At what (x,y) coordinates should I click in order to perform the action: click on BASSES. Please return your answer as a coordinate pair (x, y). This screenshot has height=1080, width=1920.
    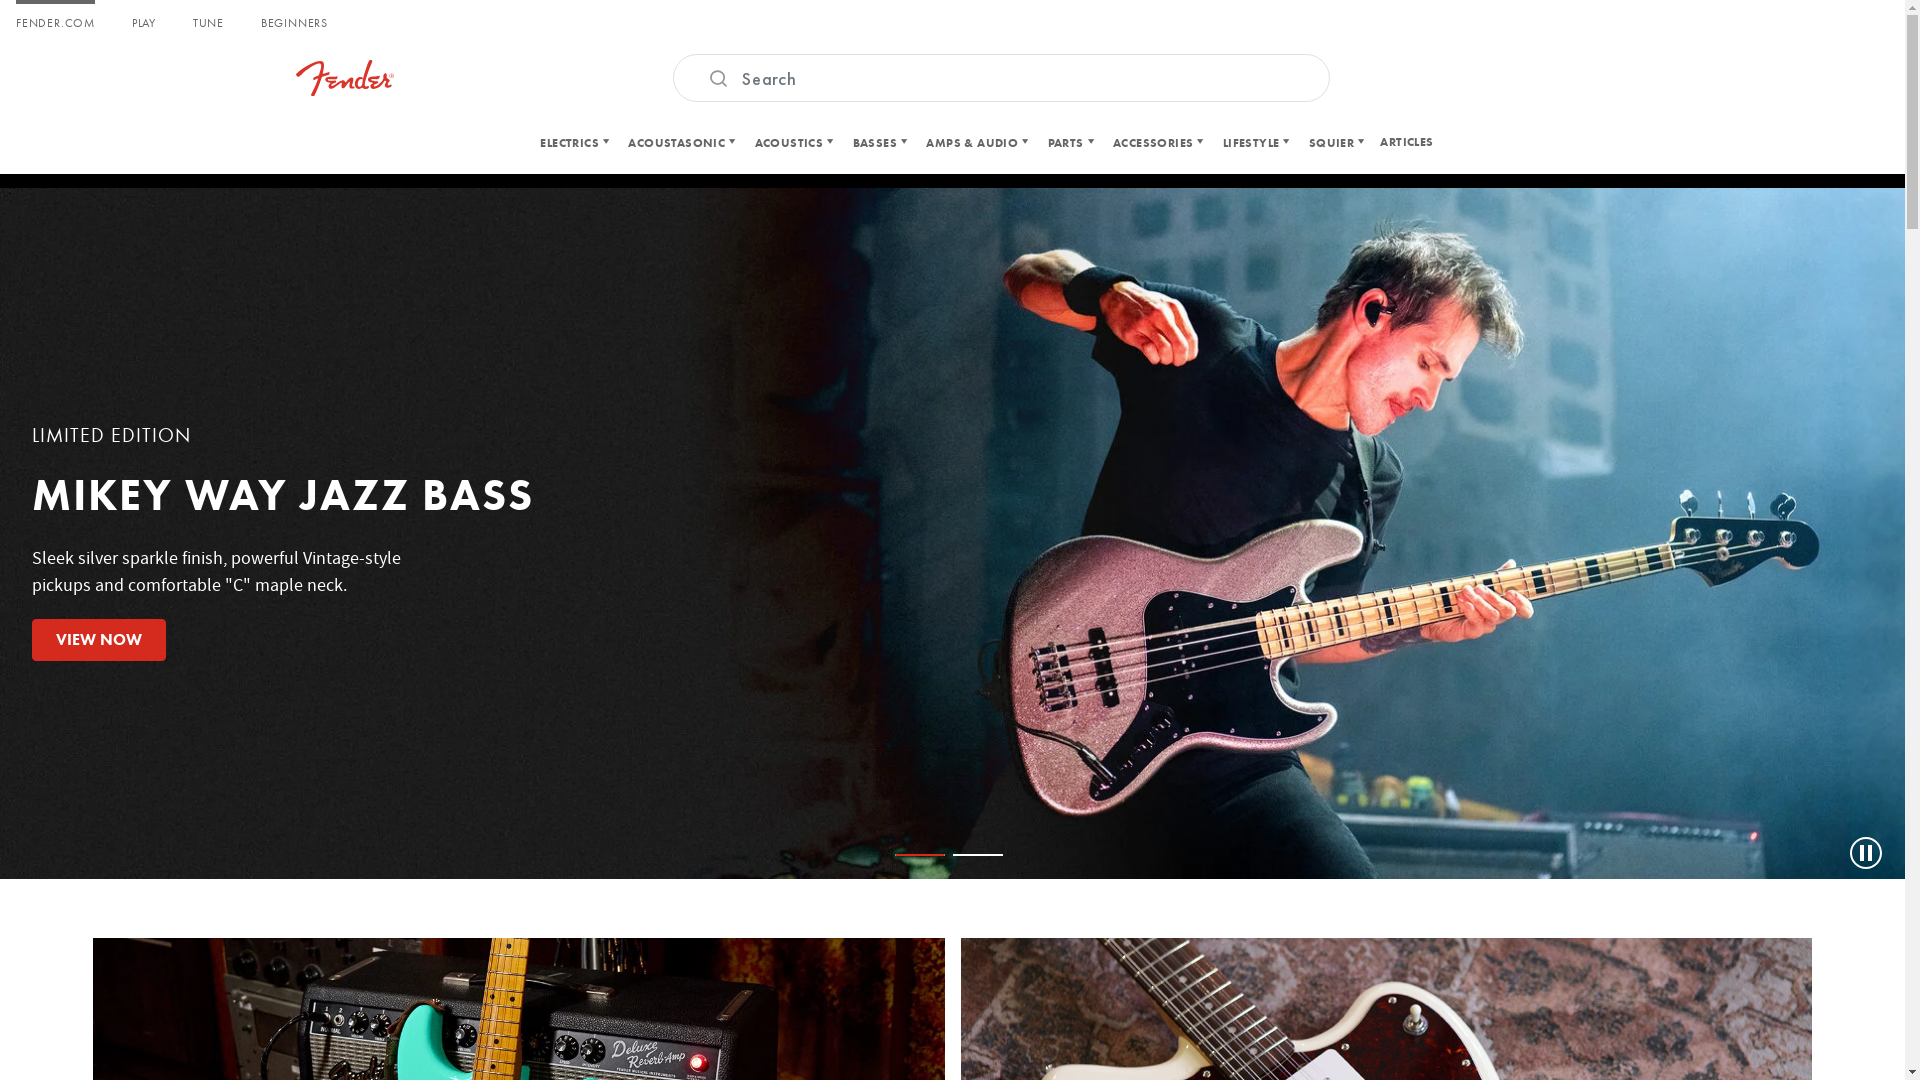
    Looking at the image, I should click on (880, 142).